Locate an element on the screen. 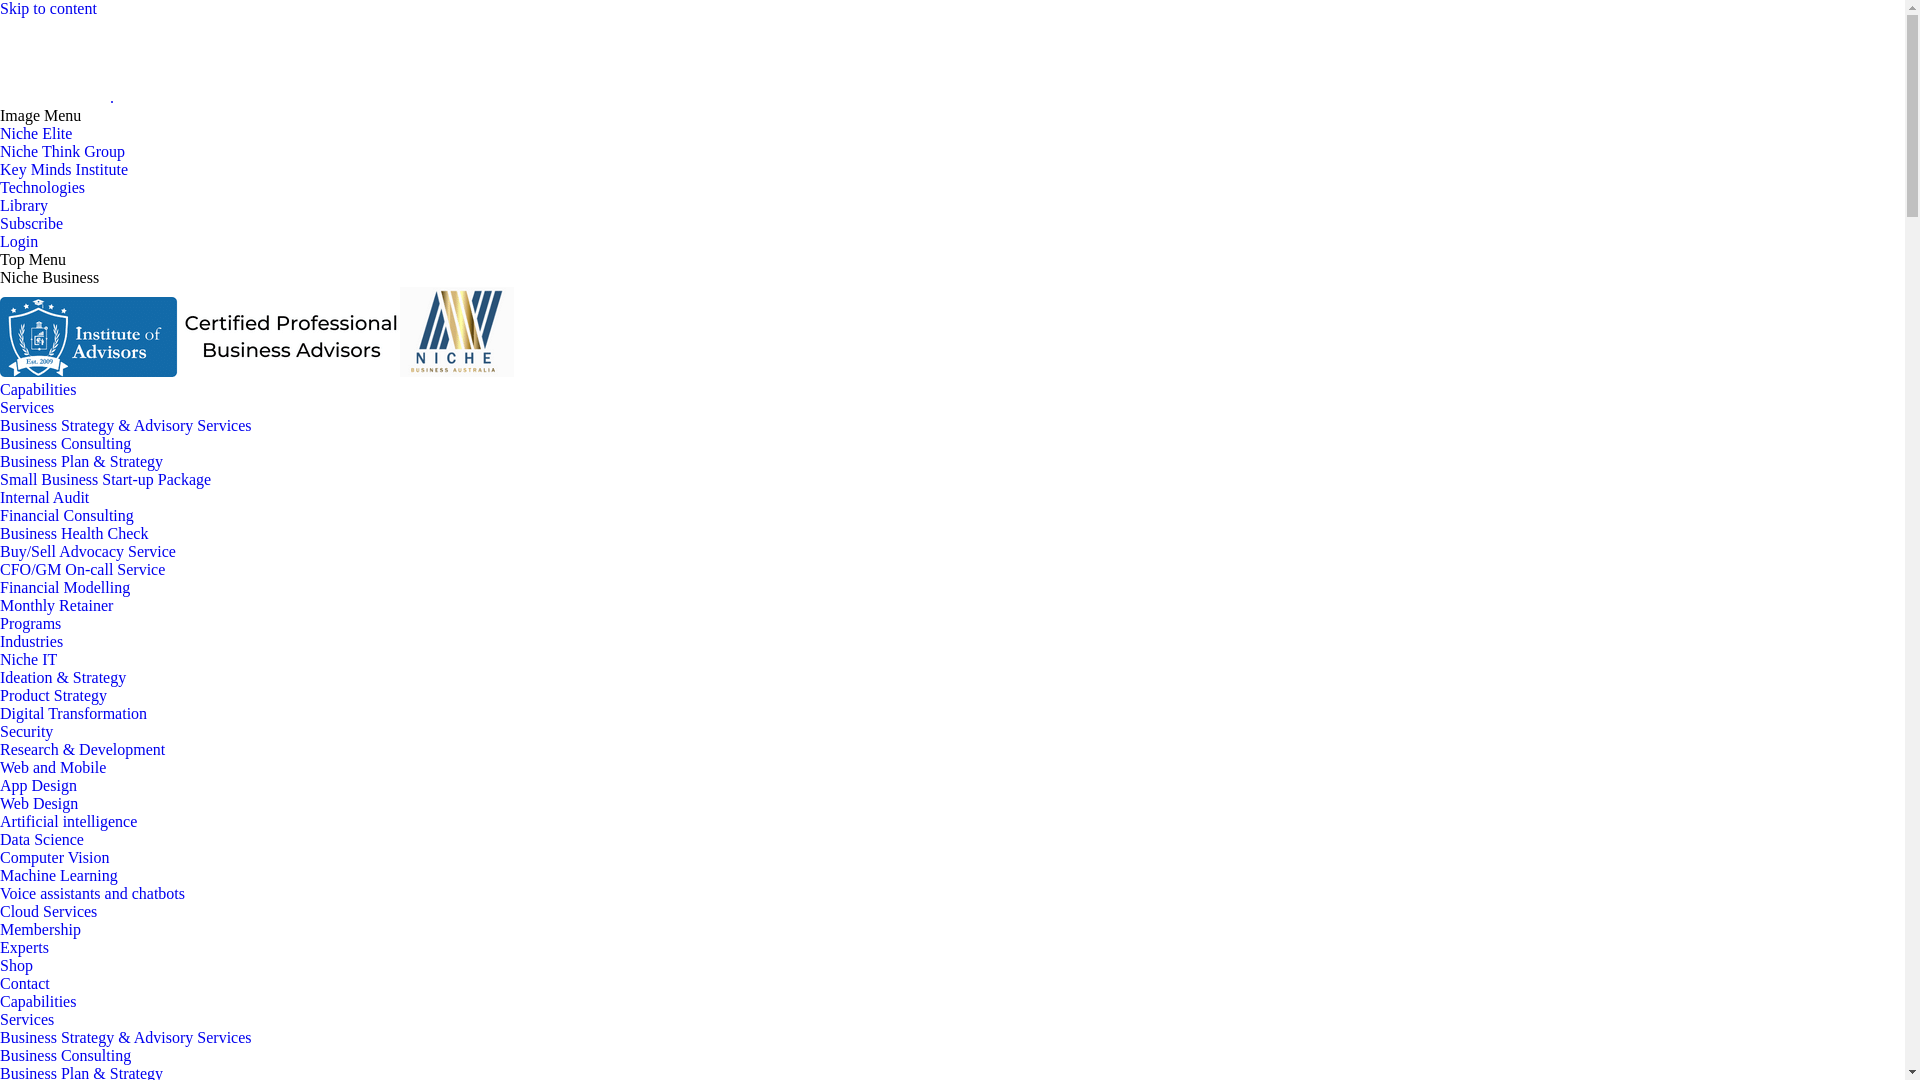 This screenshot has width=1920, height=1080. Digital Transformation is located at coordinates (74, 714).